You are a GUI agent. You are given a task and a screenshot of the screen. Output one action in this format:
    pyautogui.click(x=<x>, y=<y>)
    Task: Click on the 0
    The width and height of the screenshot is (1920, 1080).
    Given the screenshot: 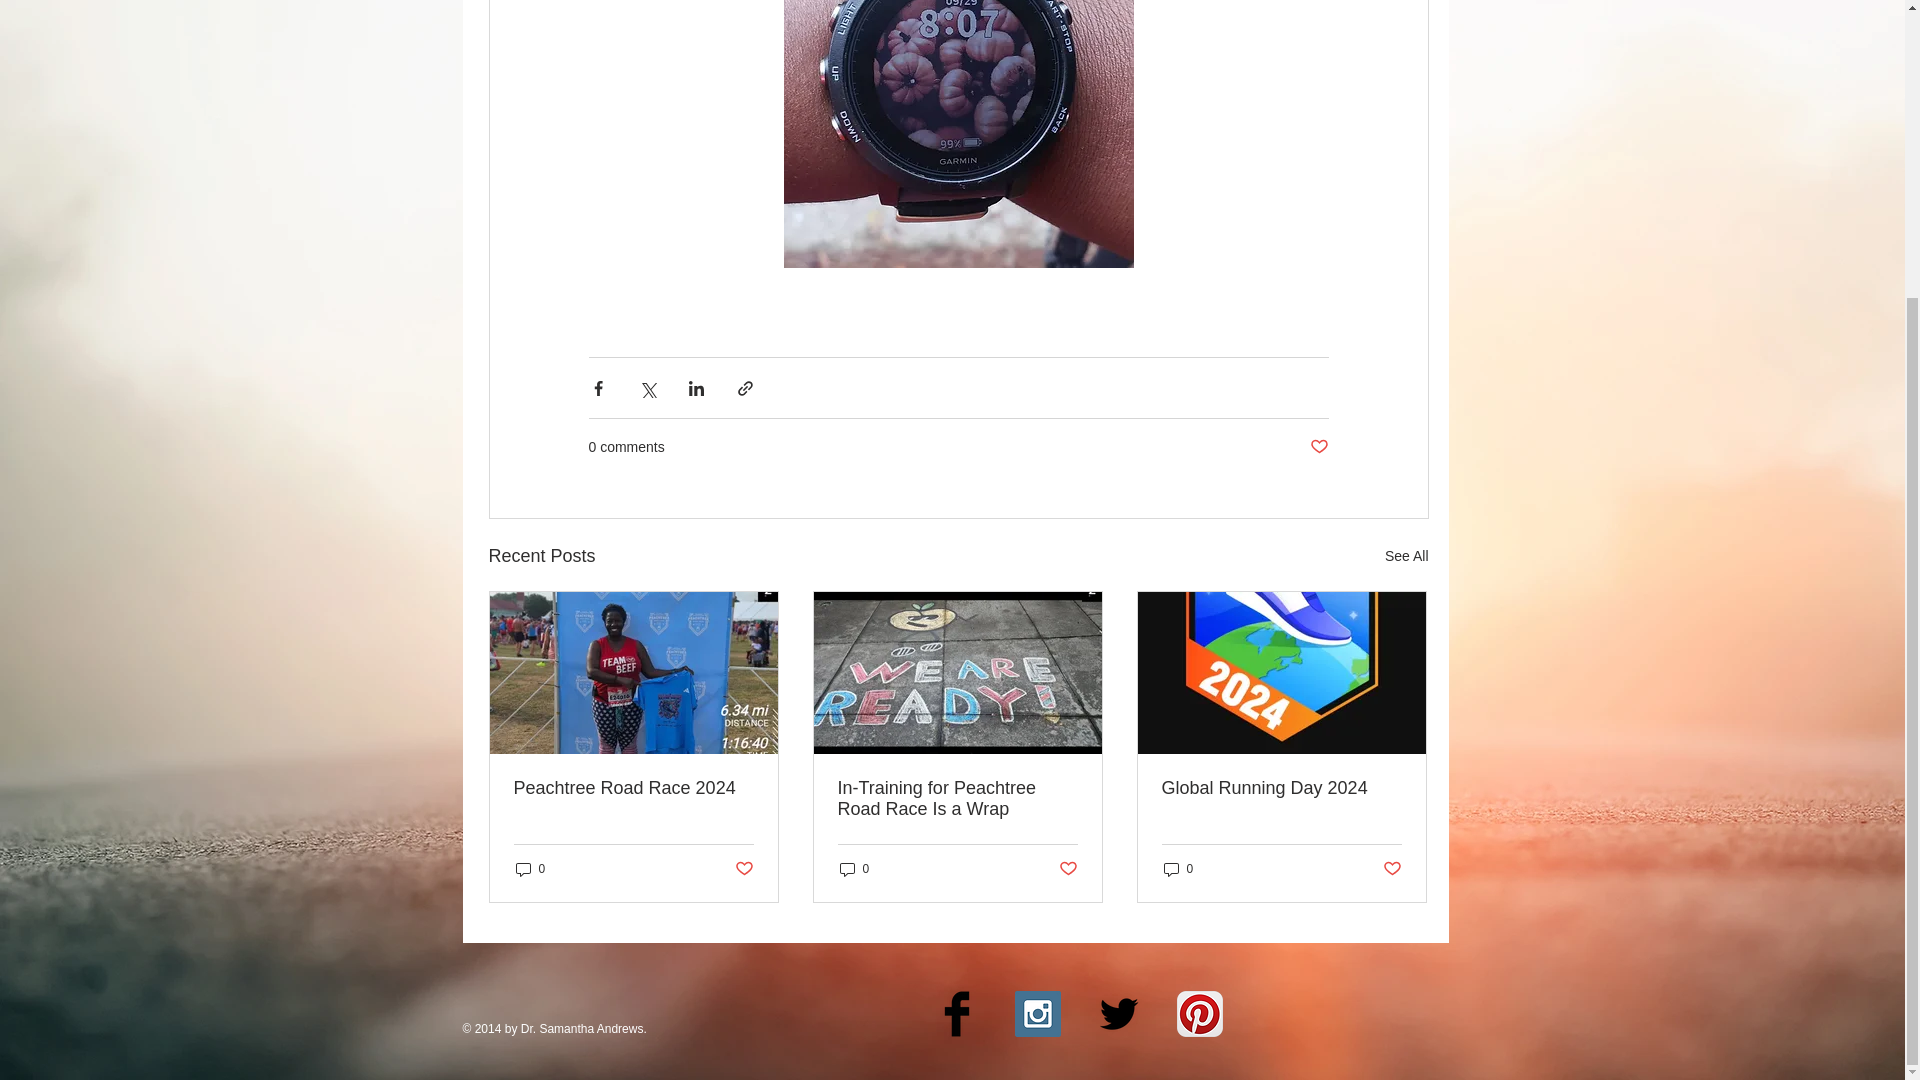 What is the action you would take?
    pyautogui.click(x=854, y=869)
    